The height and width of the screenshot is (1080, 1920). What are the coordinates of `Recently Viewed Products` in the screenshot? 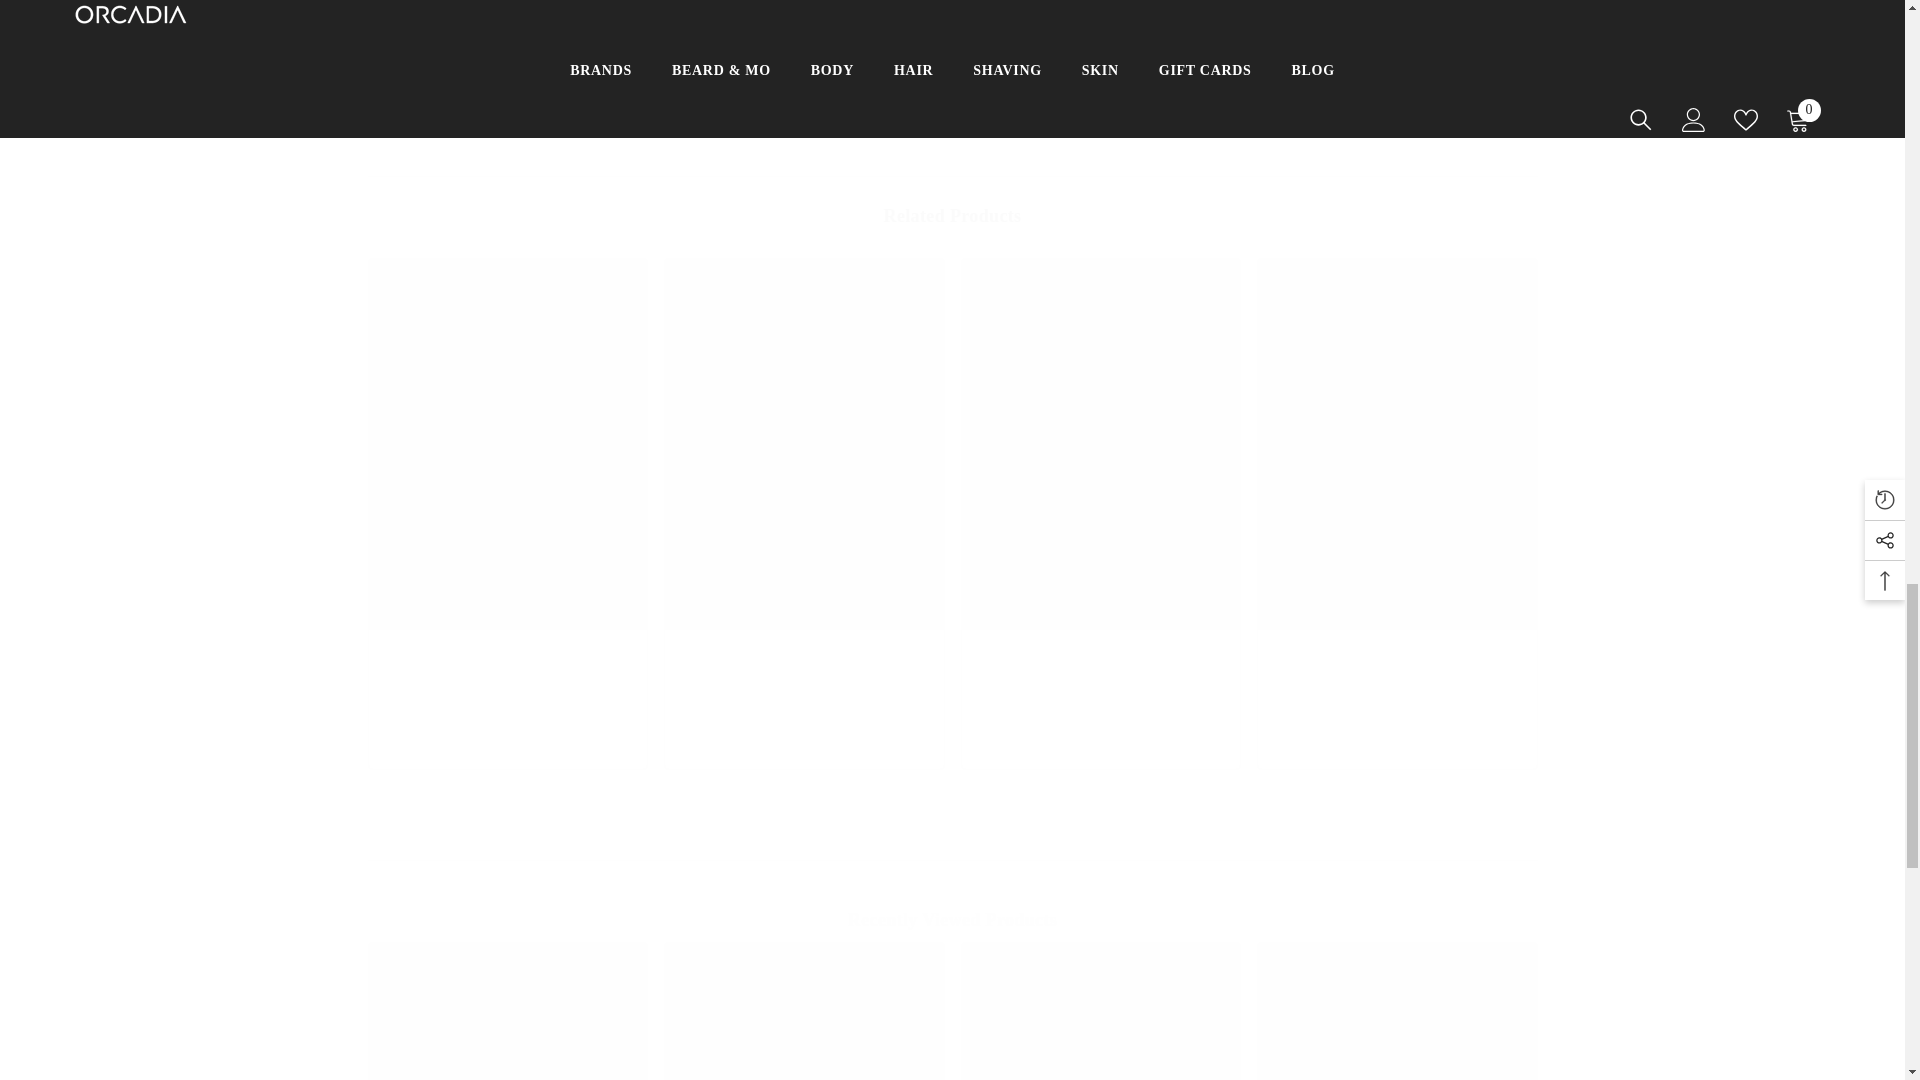 It's located at (952, 920).